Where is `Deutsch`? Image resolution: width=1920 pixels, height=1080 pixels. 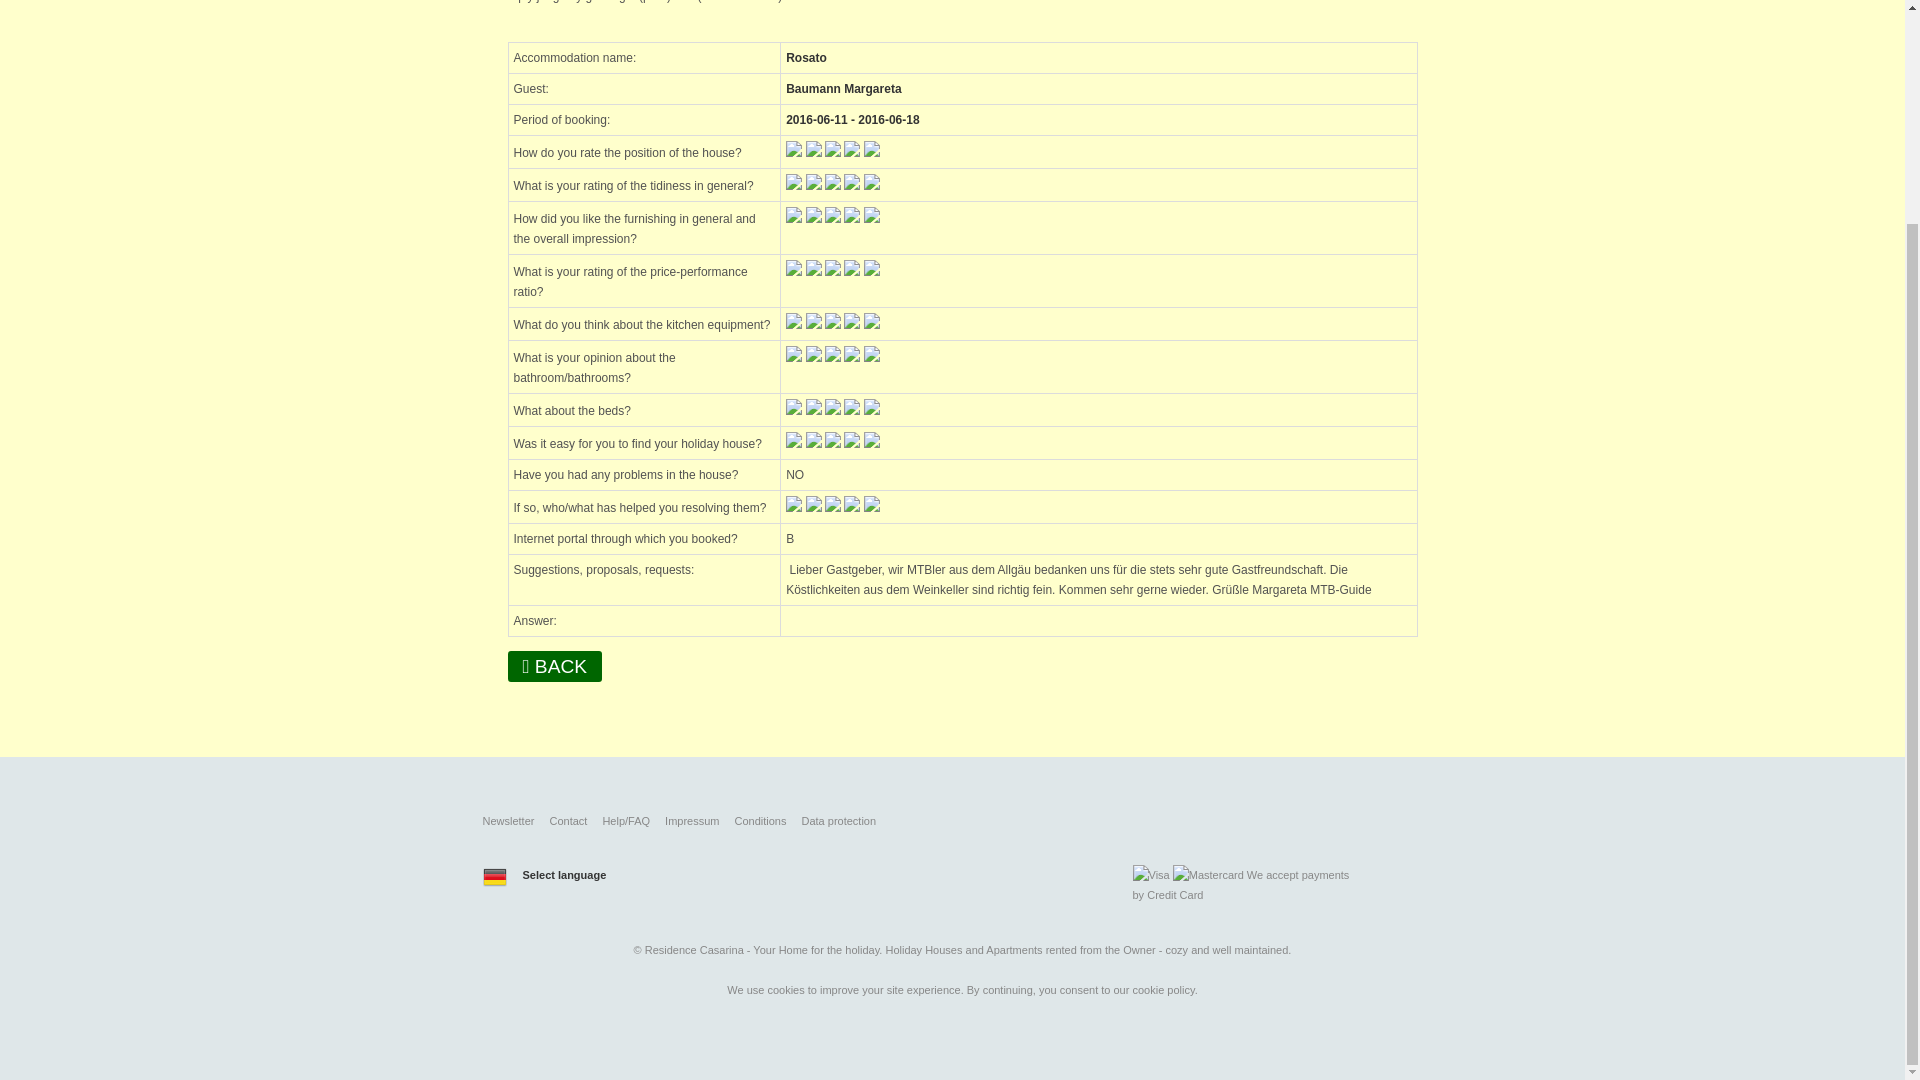
Deutsch is located at coordinates (494, 876).